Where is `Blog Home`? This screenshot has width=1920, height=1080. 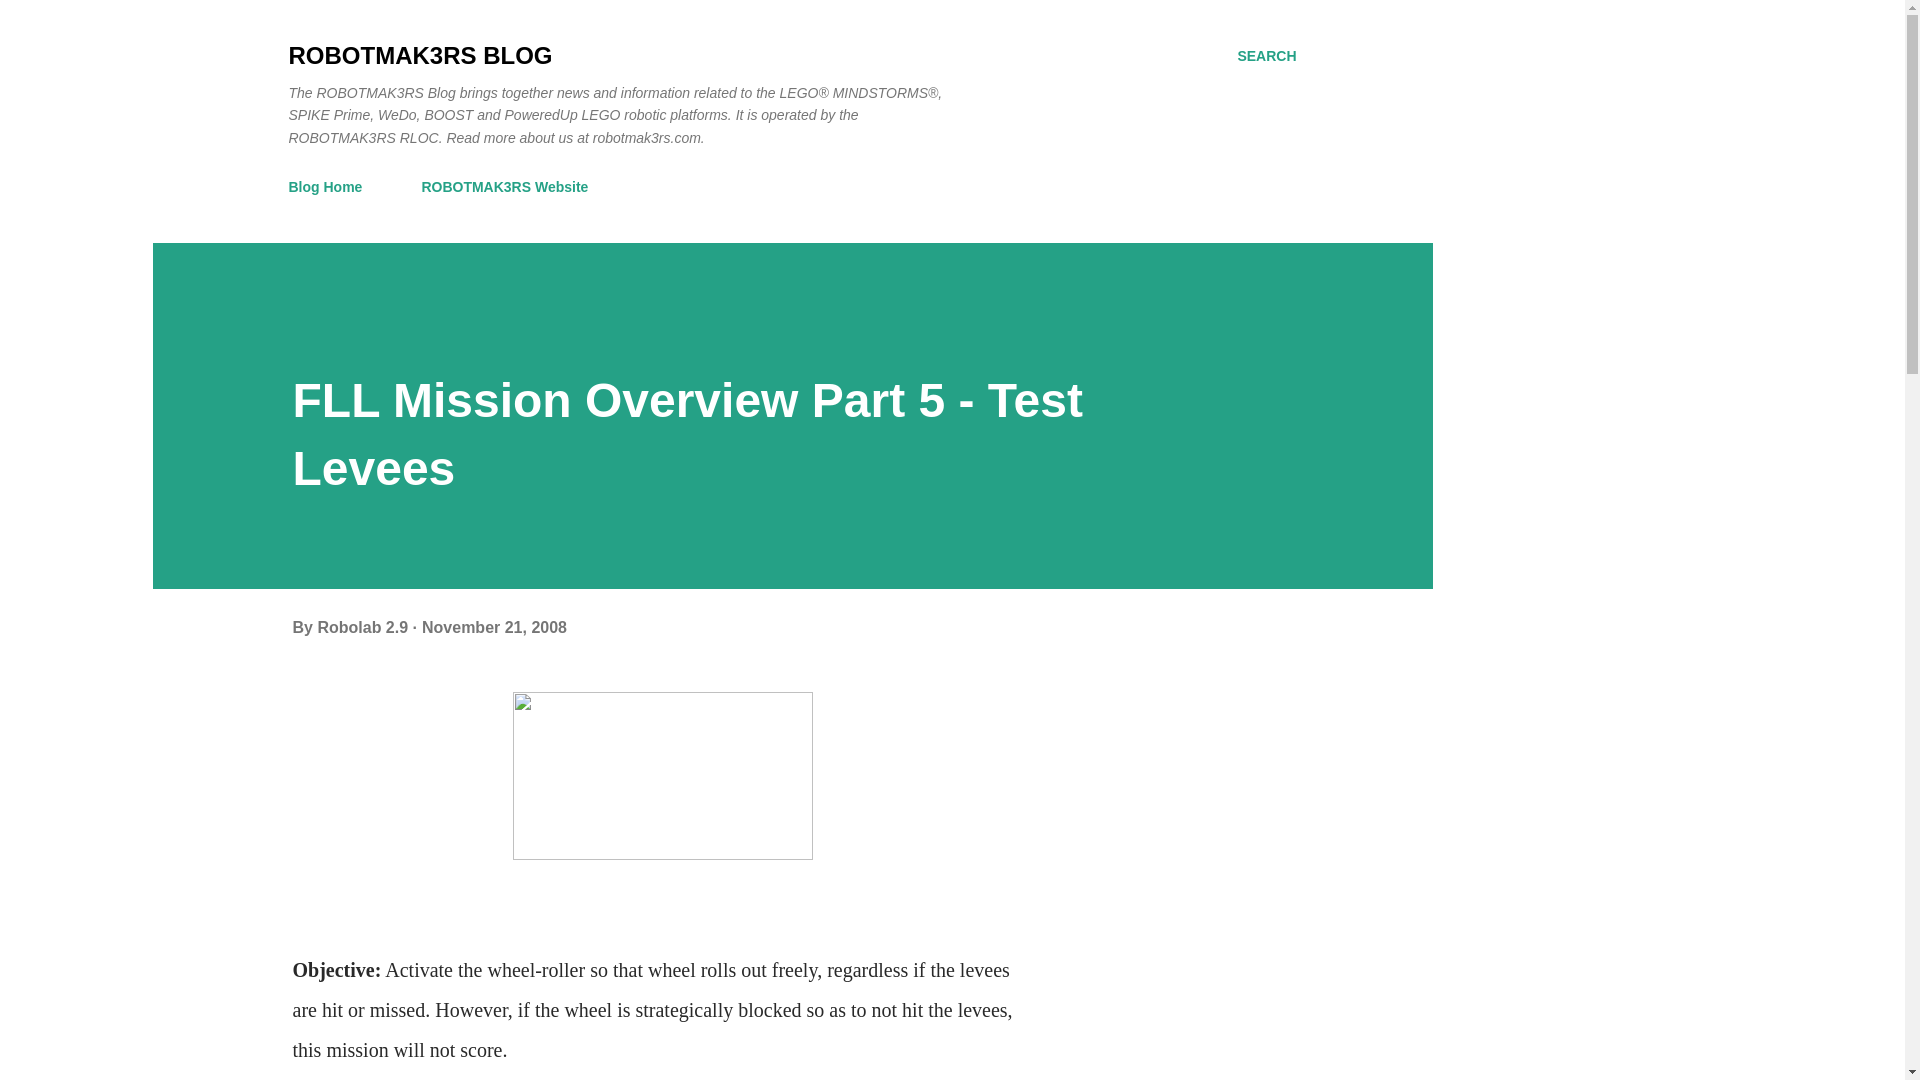
Blog Home is located at coordinates (331, 187).